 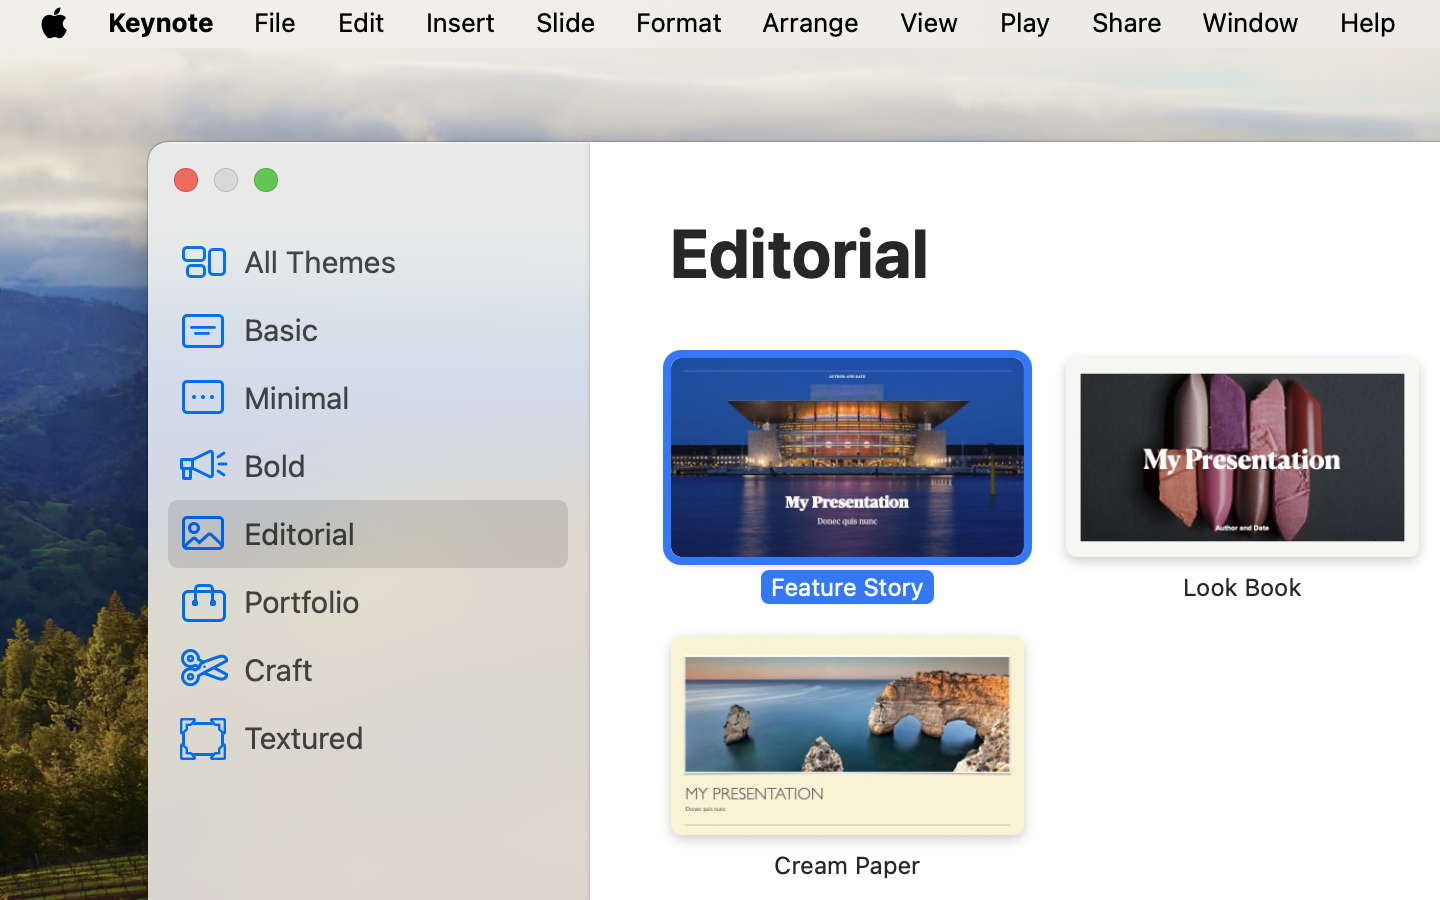 I want to click on Portfolio, so click(x=398, y=601).